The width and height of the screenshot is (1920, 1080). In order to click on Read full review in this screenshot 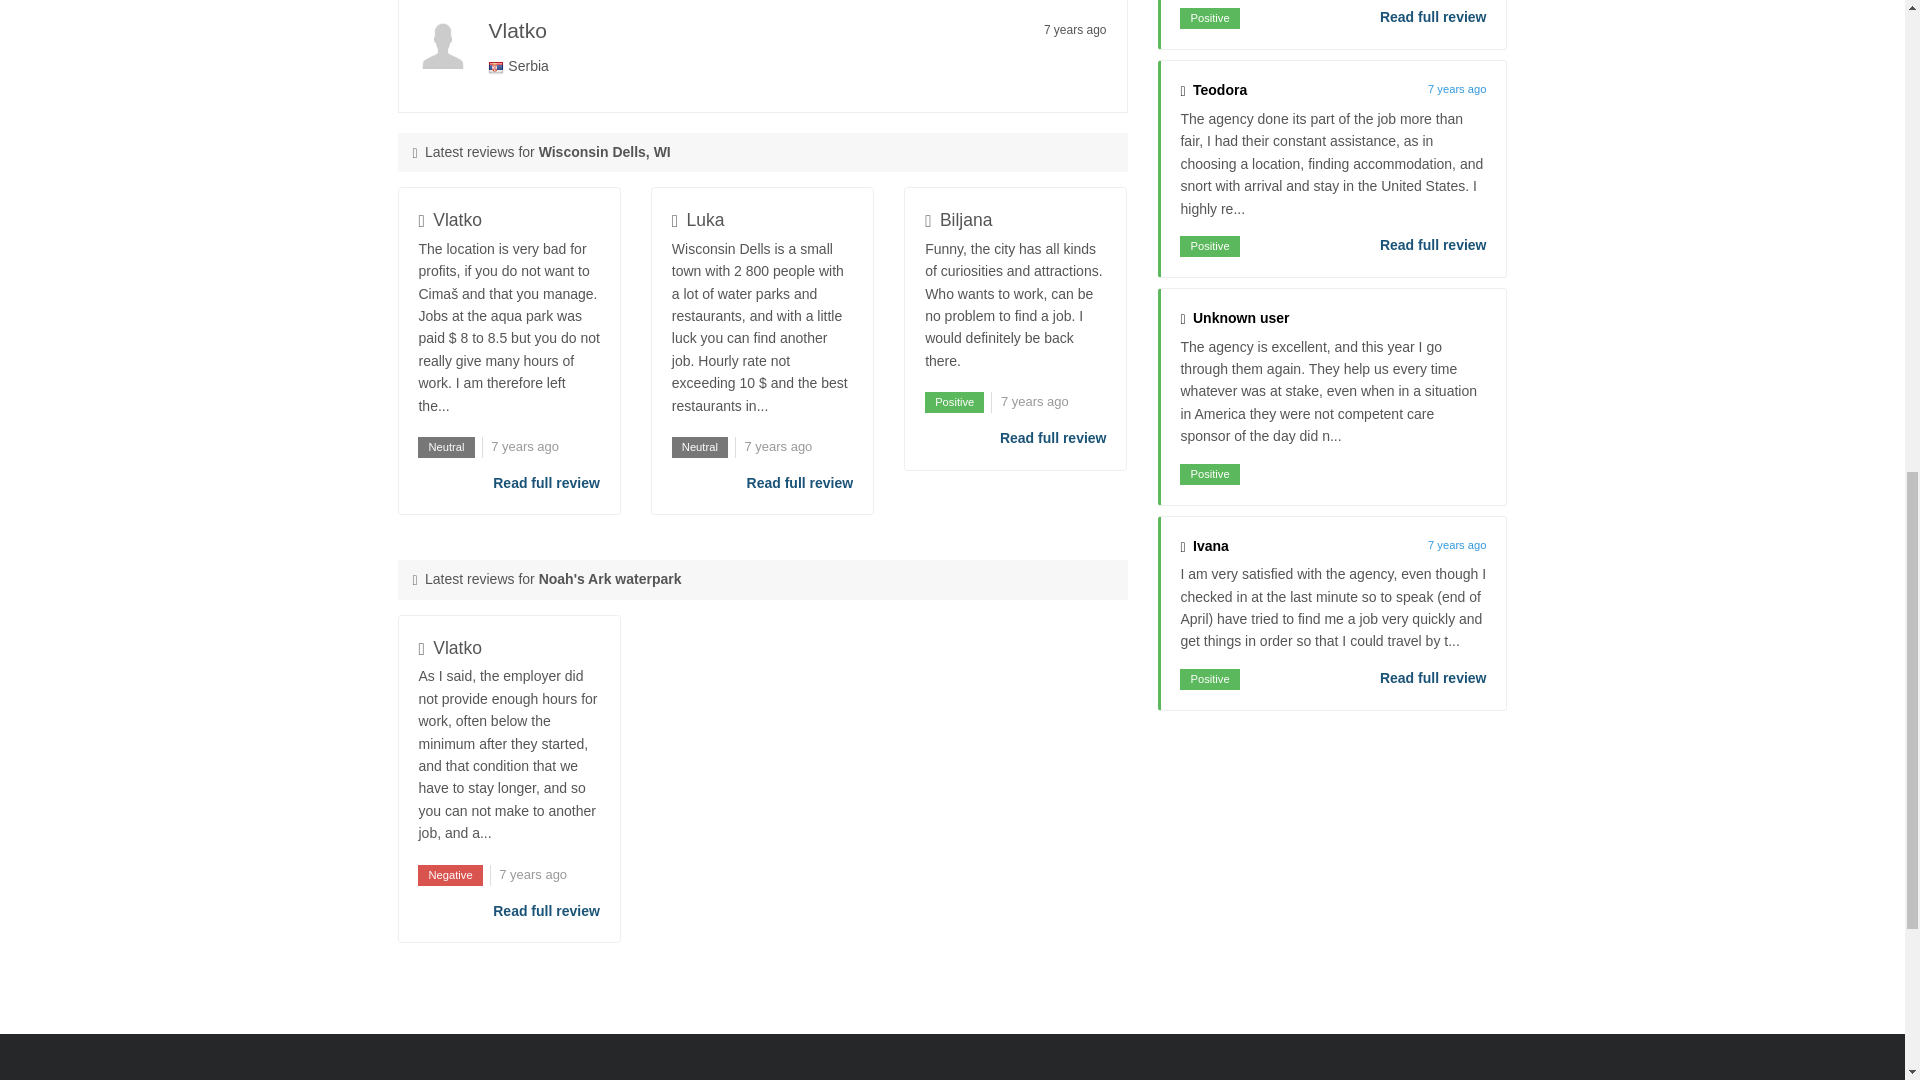, I will do `click(546, 482)`.